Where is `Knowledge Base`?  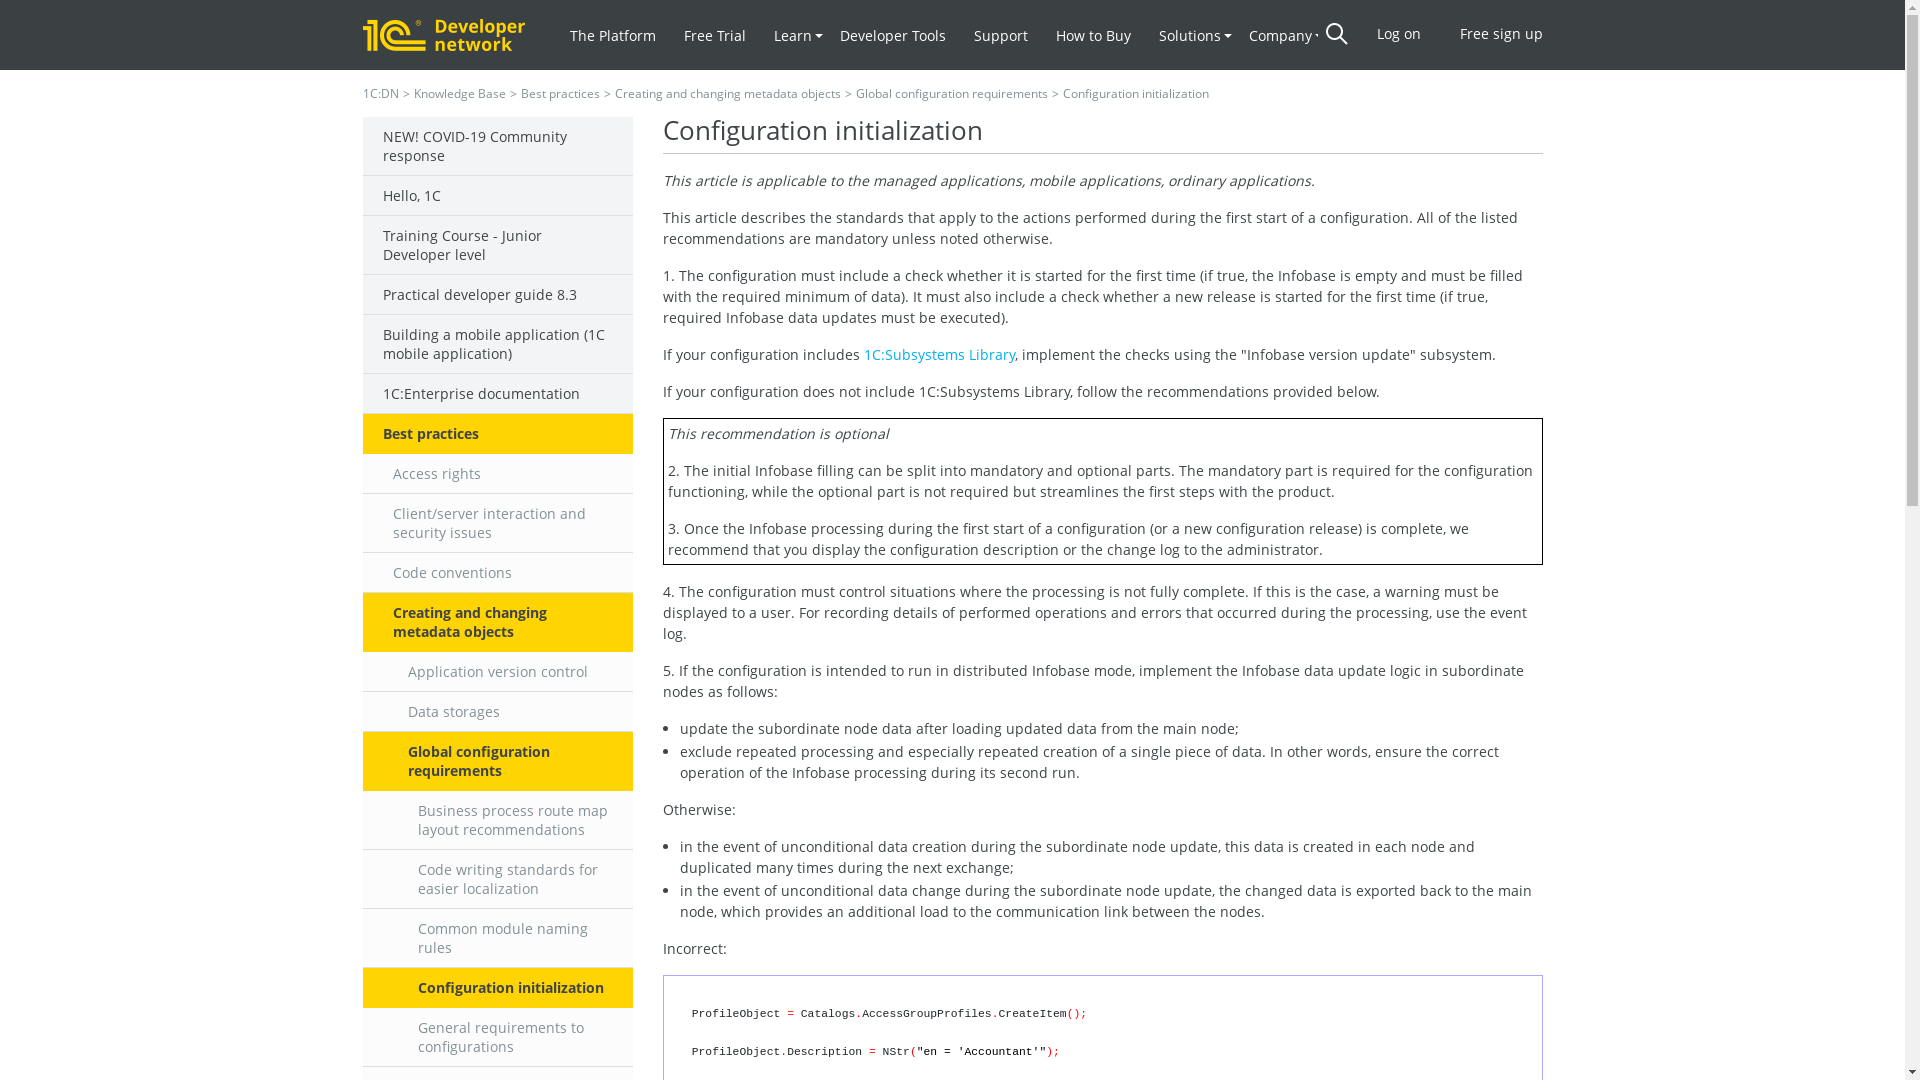 Knowledge Base is located at coordinates (460, 94).